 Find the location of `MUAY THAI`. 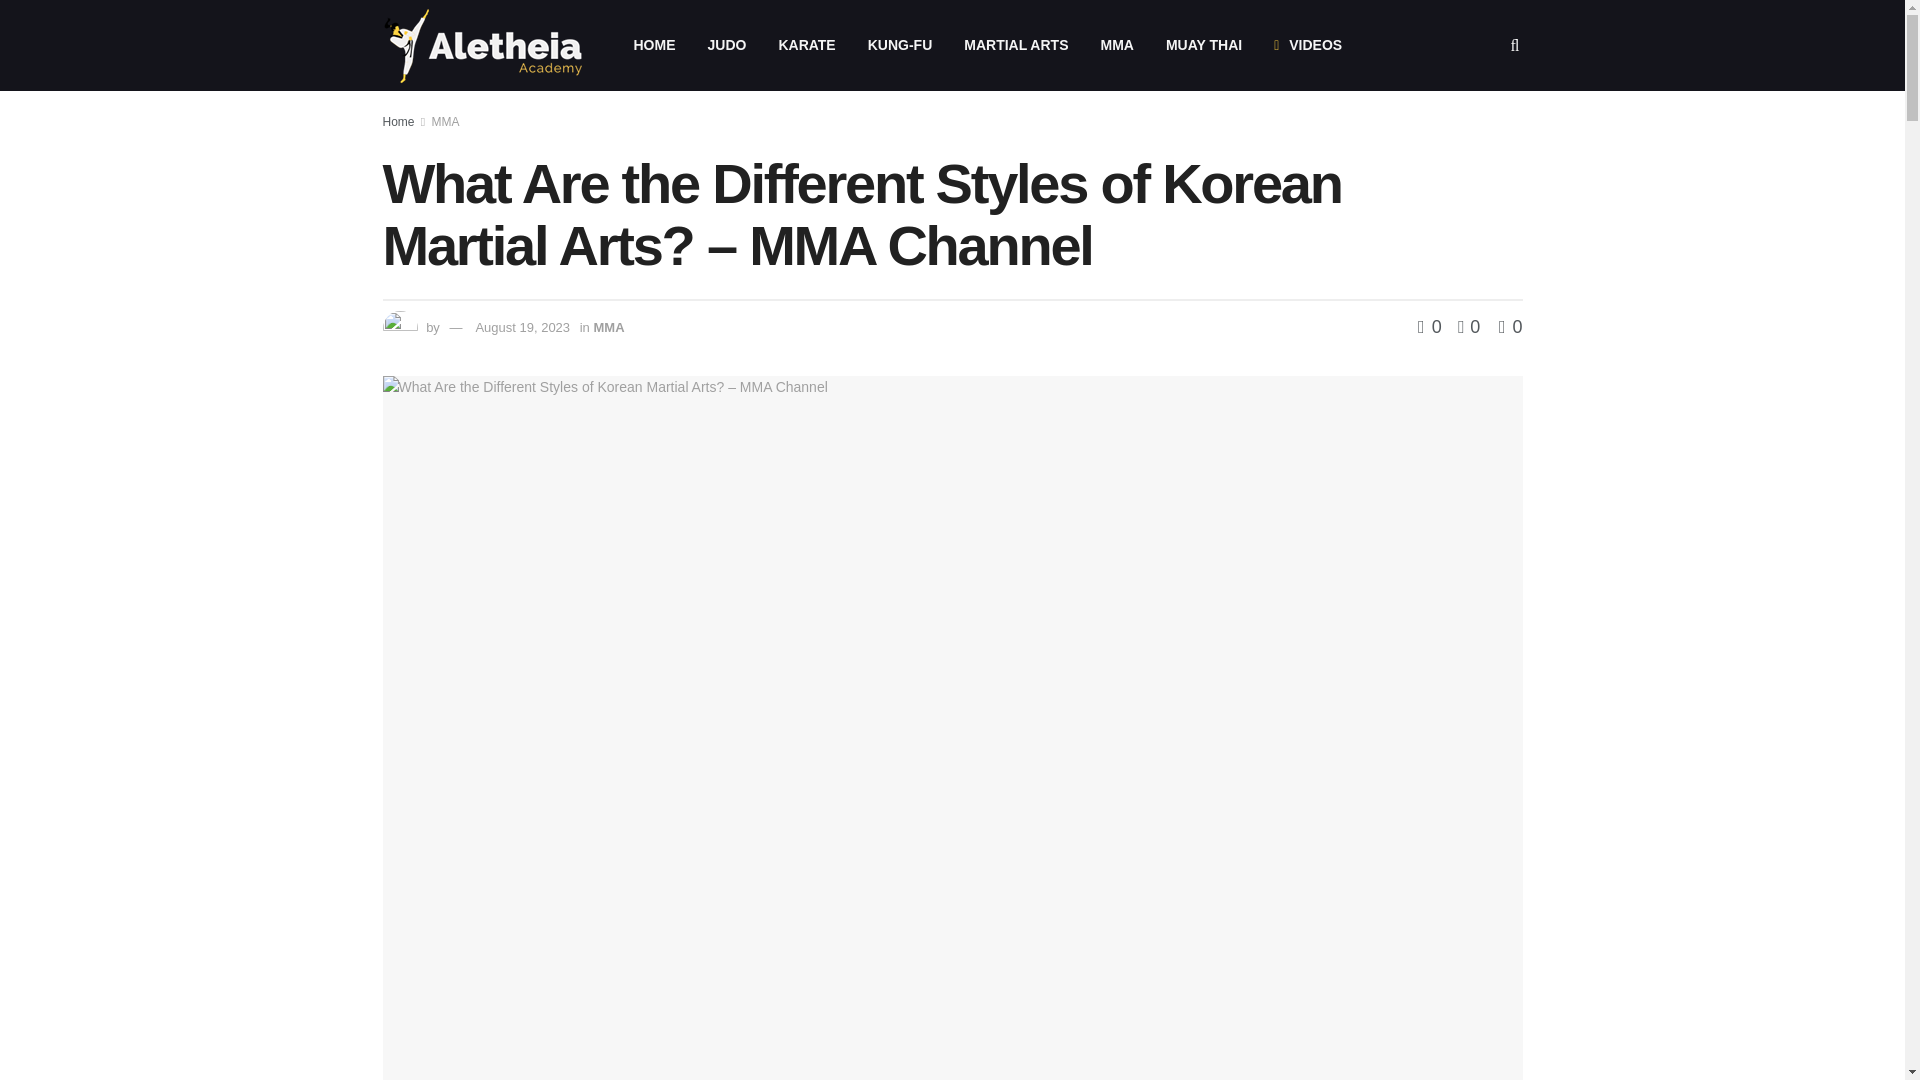

MUAY THAI is located at coordinates (1204, 45).